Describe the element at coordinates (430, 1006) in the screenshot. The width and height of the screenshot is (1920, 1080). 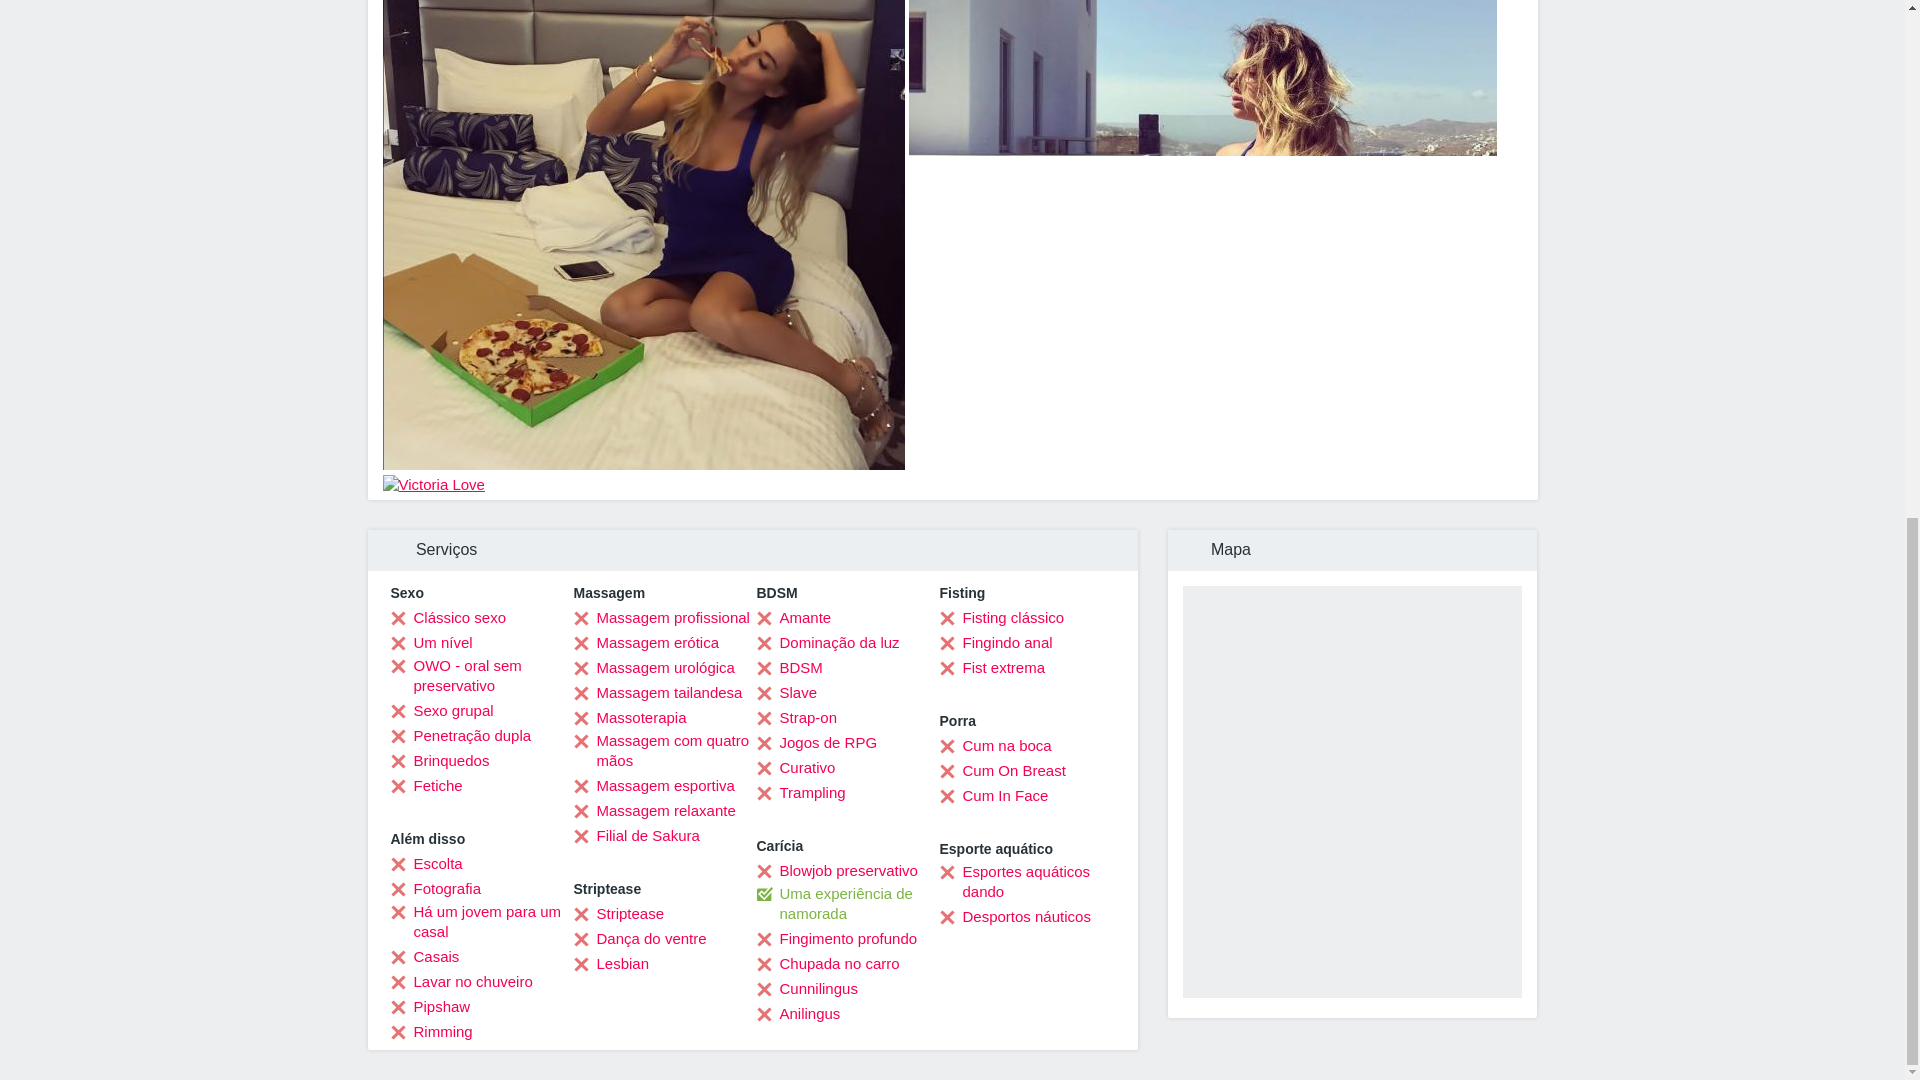
I see `Pipshaw` at that location.